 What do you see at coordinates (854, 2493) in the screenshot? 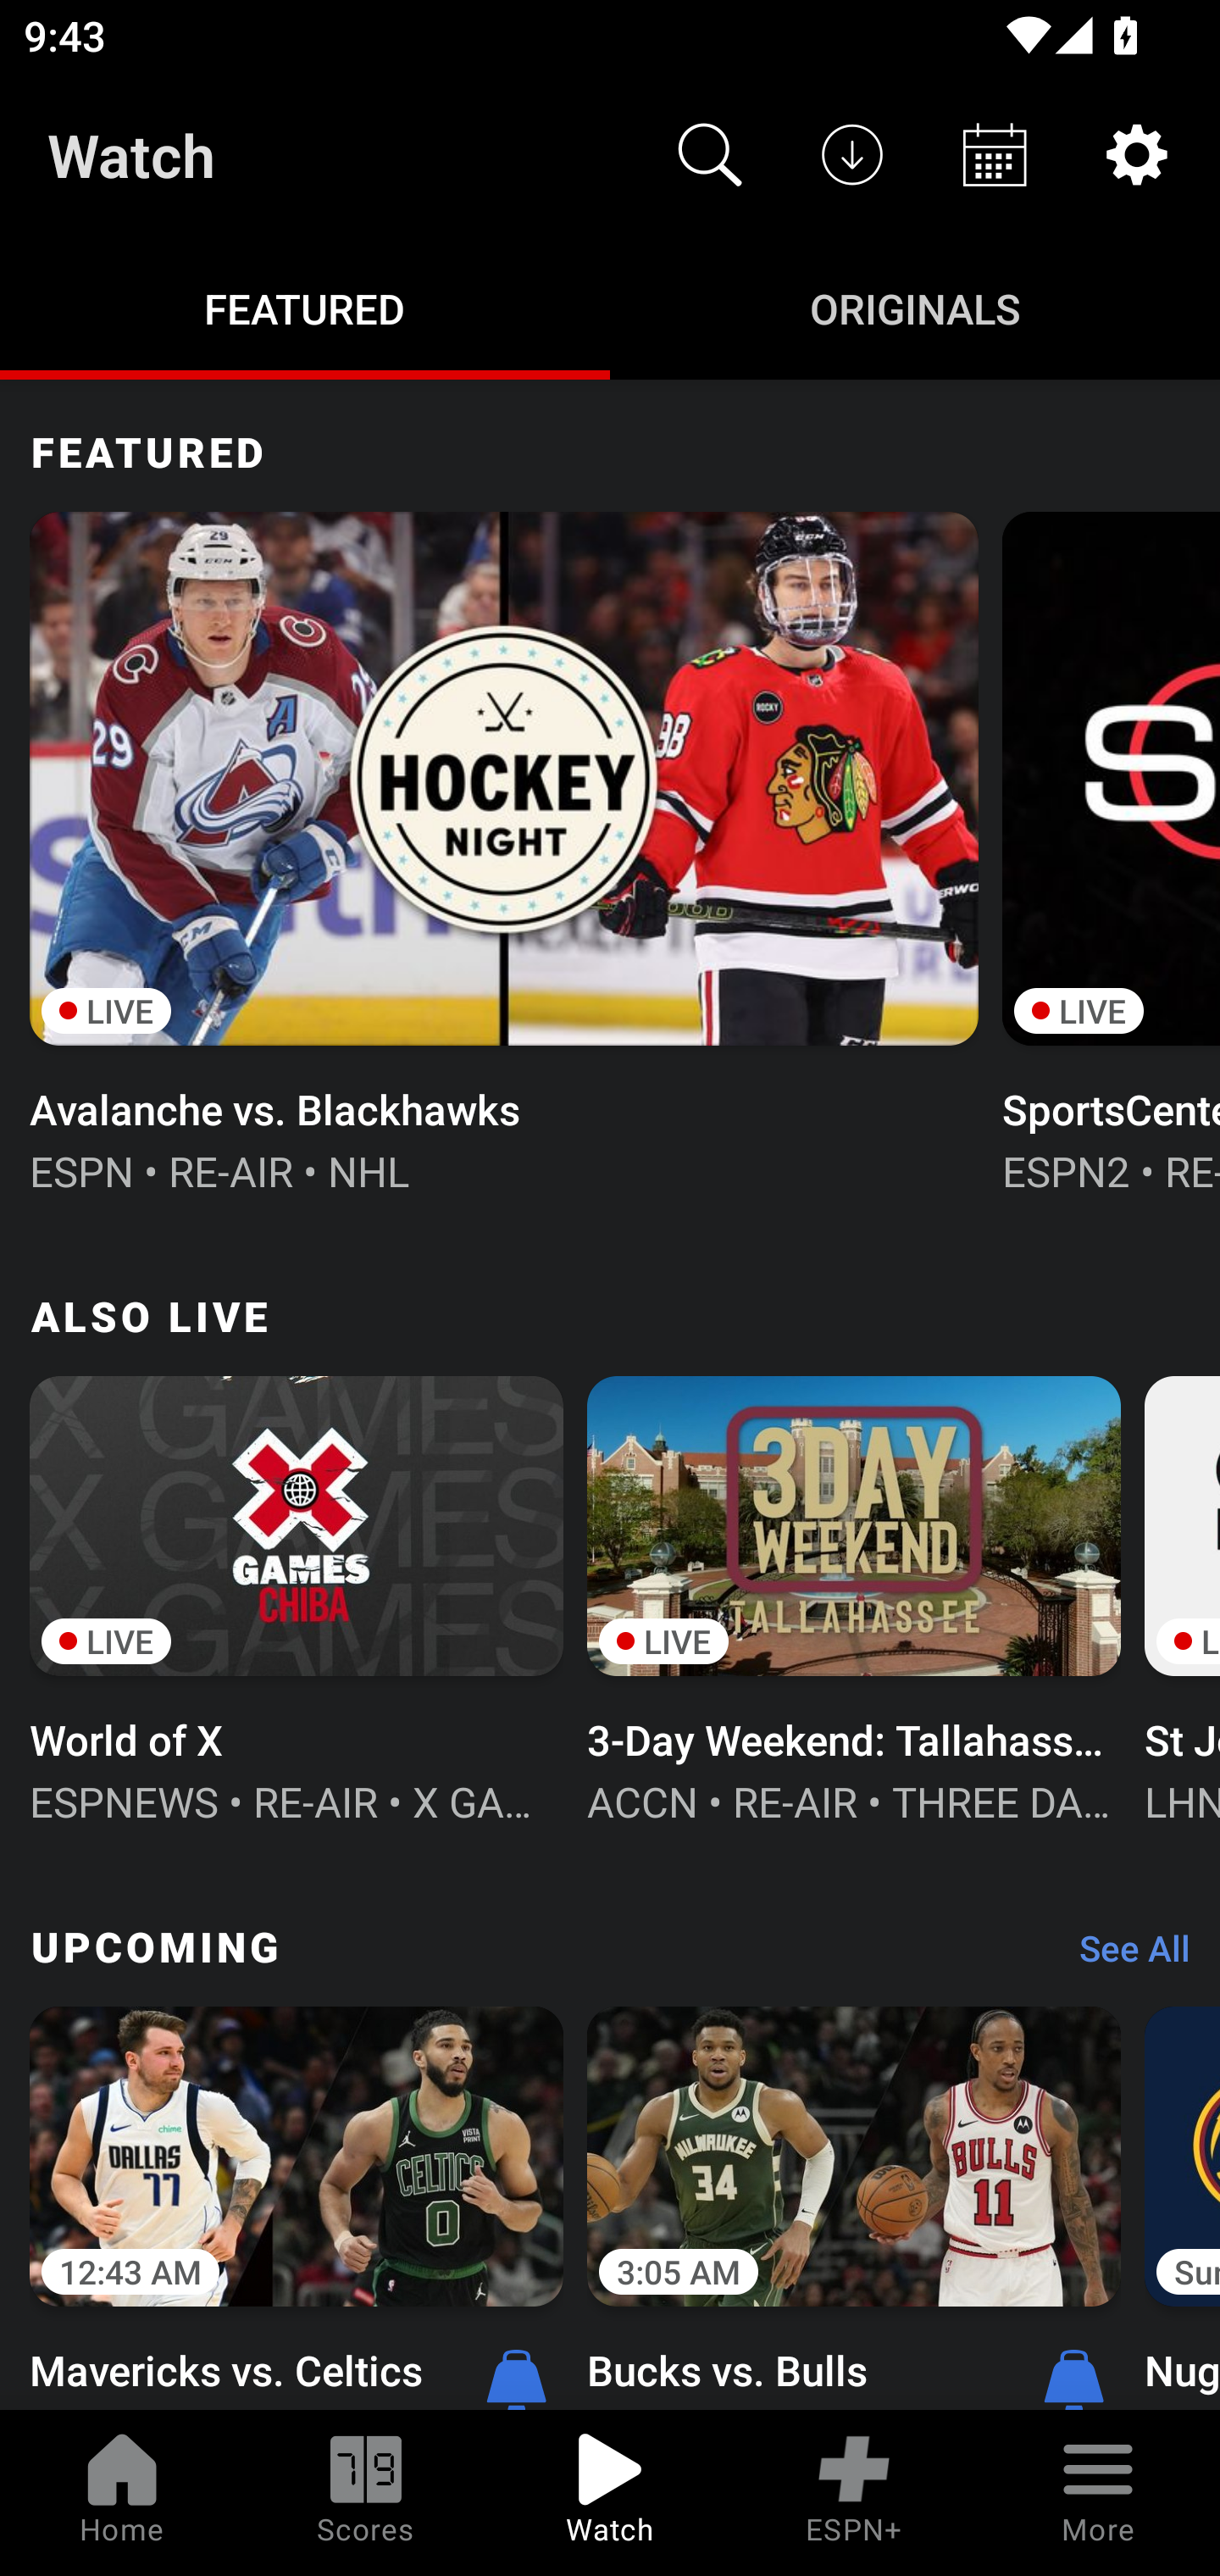
I see `ESPN+` at bounding box center [854, 2493].